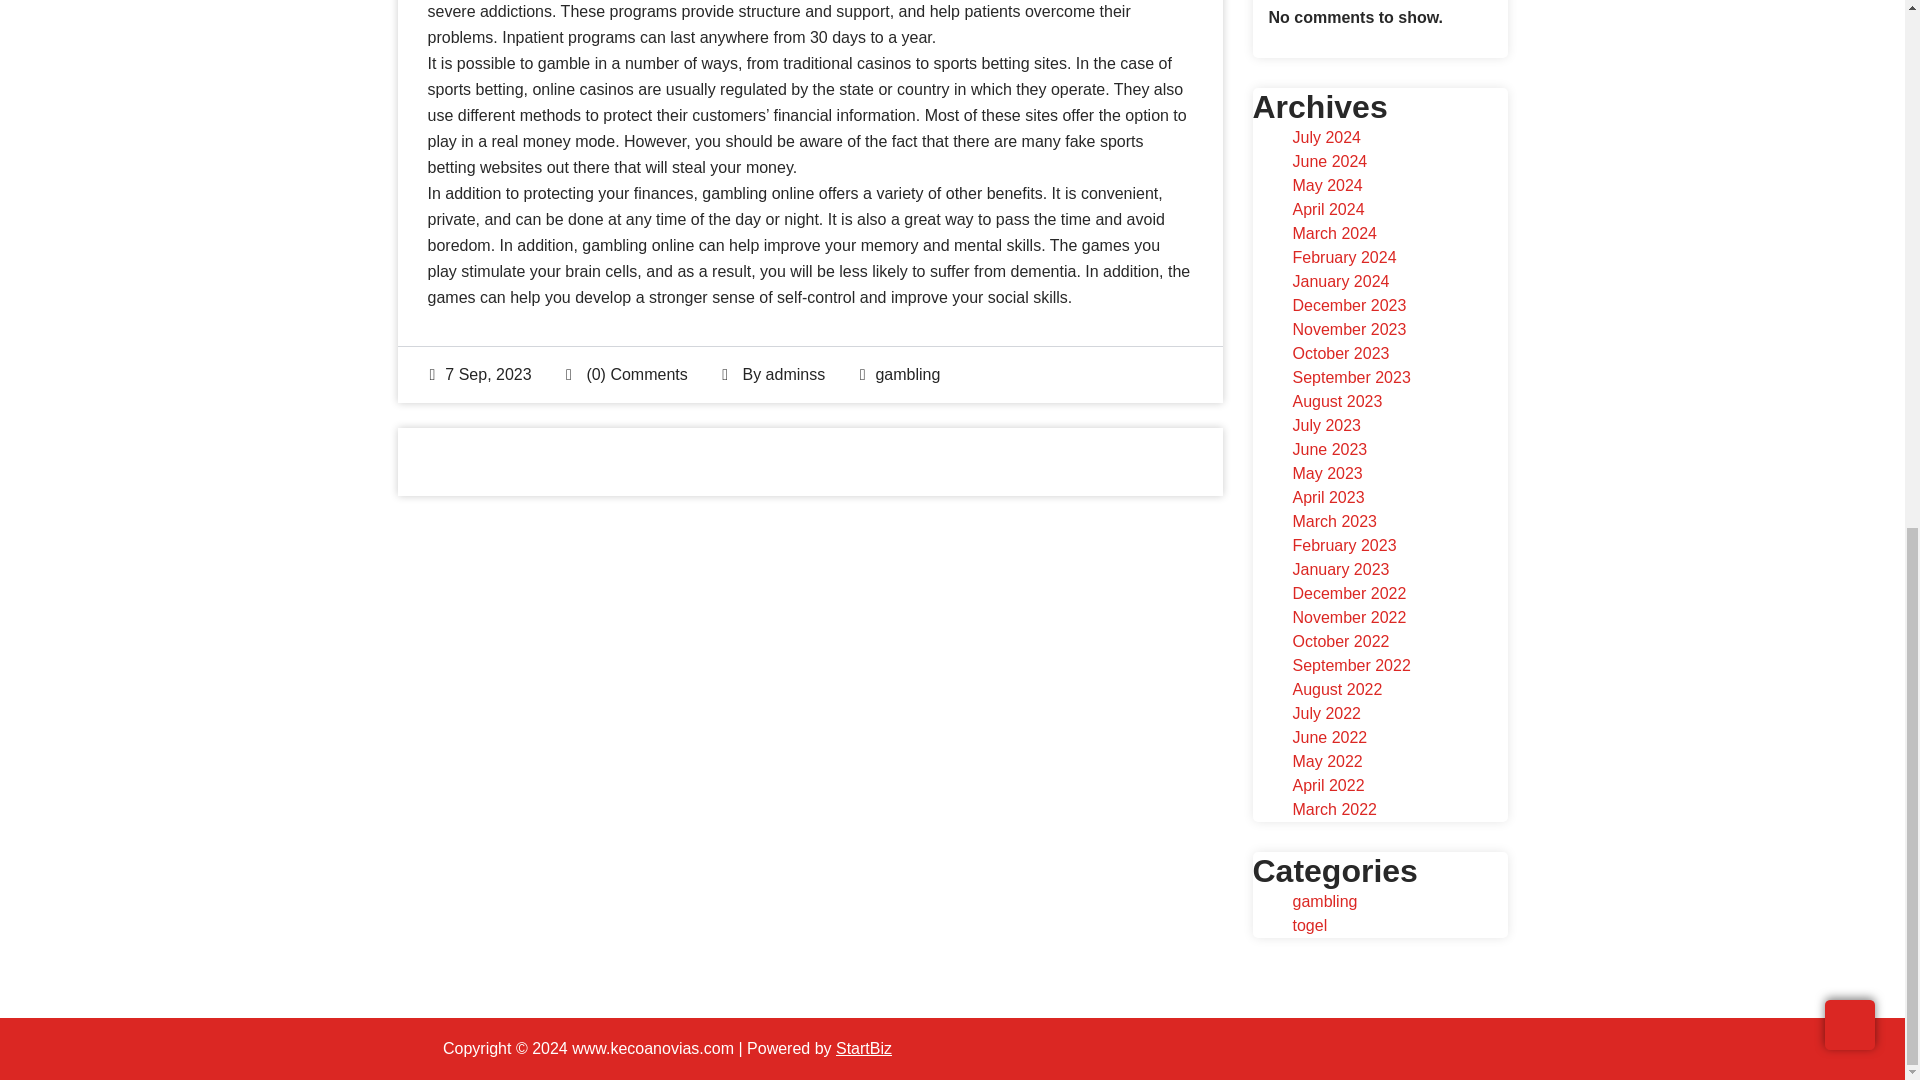  What do you see at coordinates (1330, 448) in the screenshot?
I see `June 2023` at bounding box center [1330, 448].